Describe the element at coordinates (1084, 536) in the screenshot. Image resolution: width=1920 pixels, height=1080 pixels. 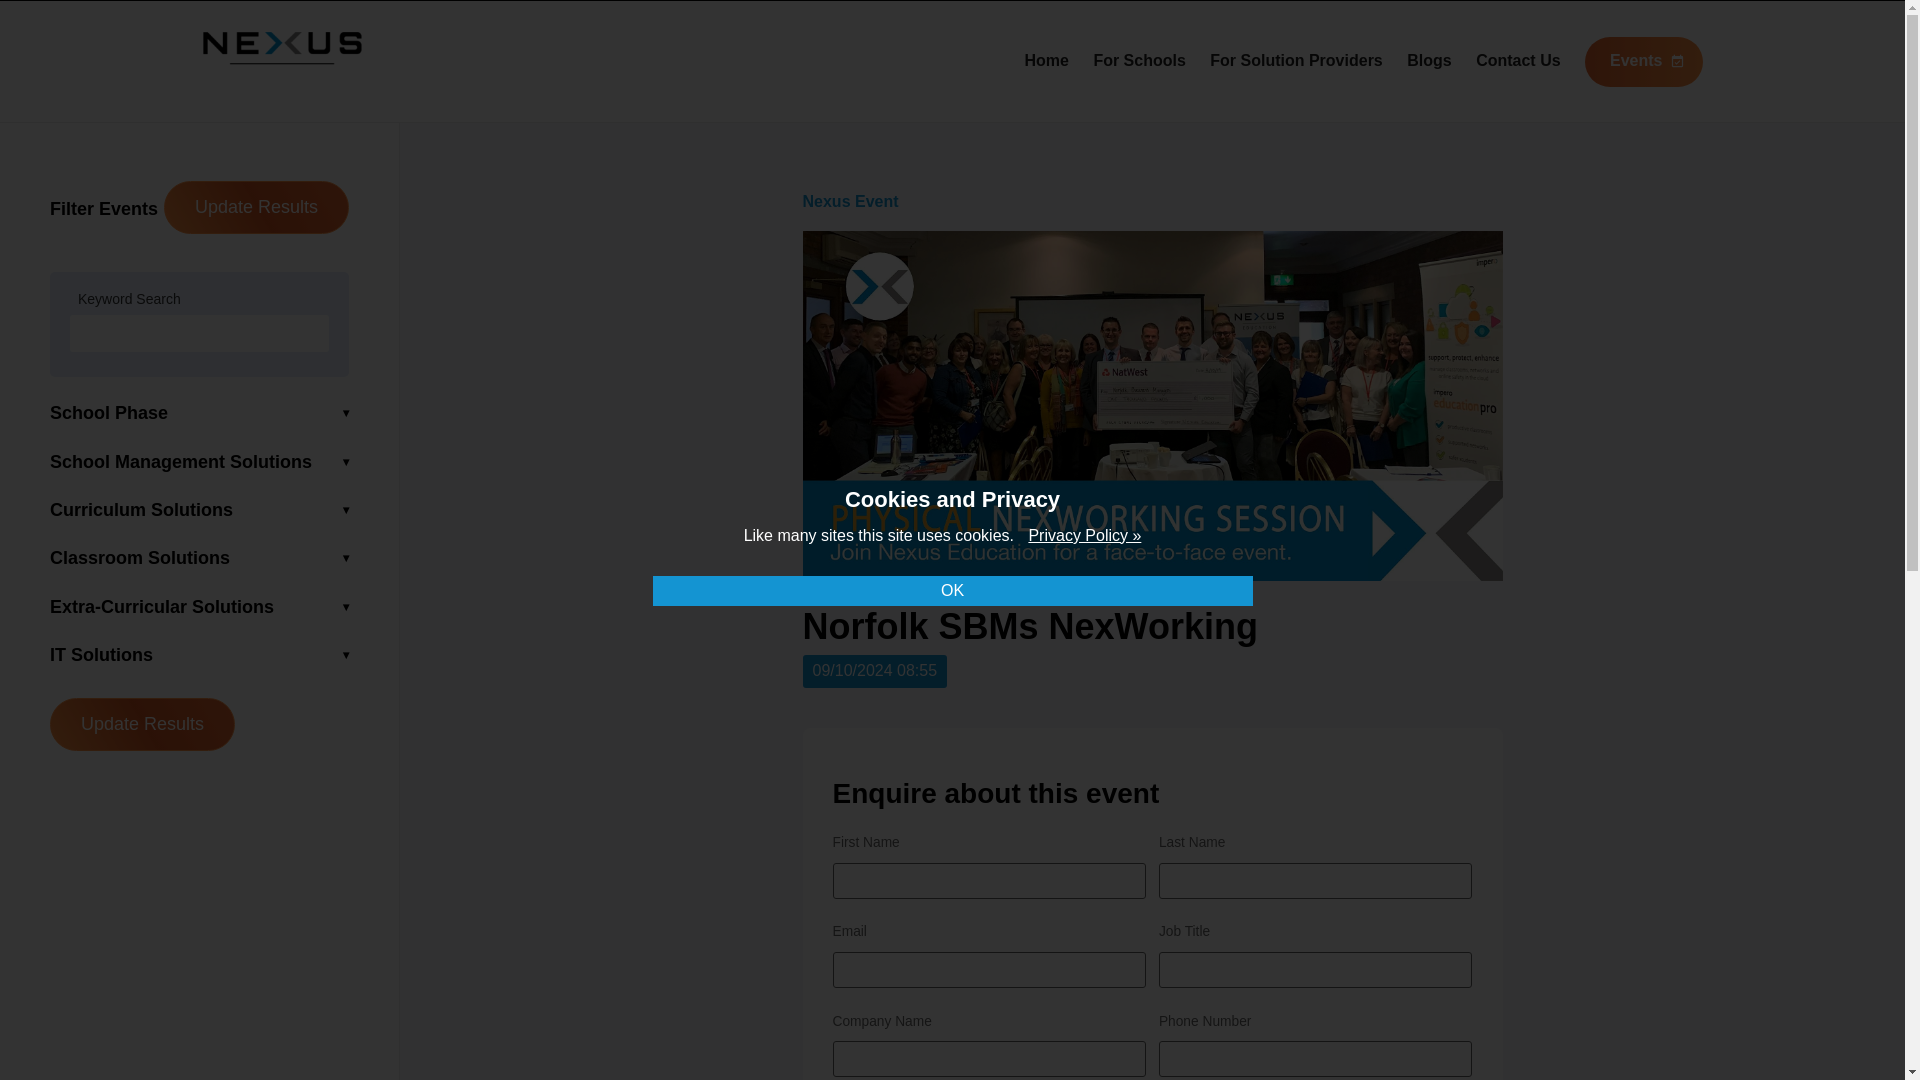
I see `Cookie Notice` at that location.